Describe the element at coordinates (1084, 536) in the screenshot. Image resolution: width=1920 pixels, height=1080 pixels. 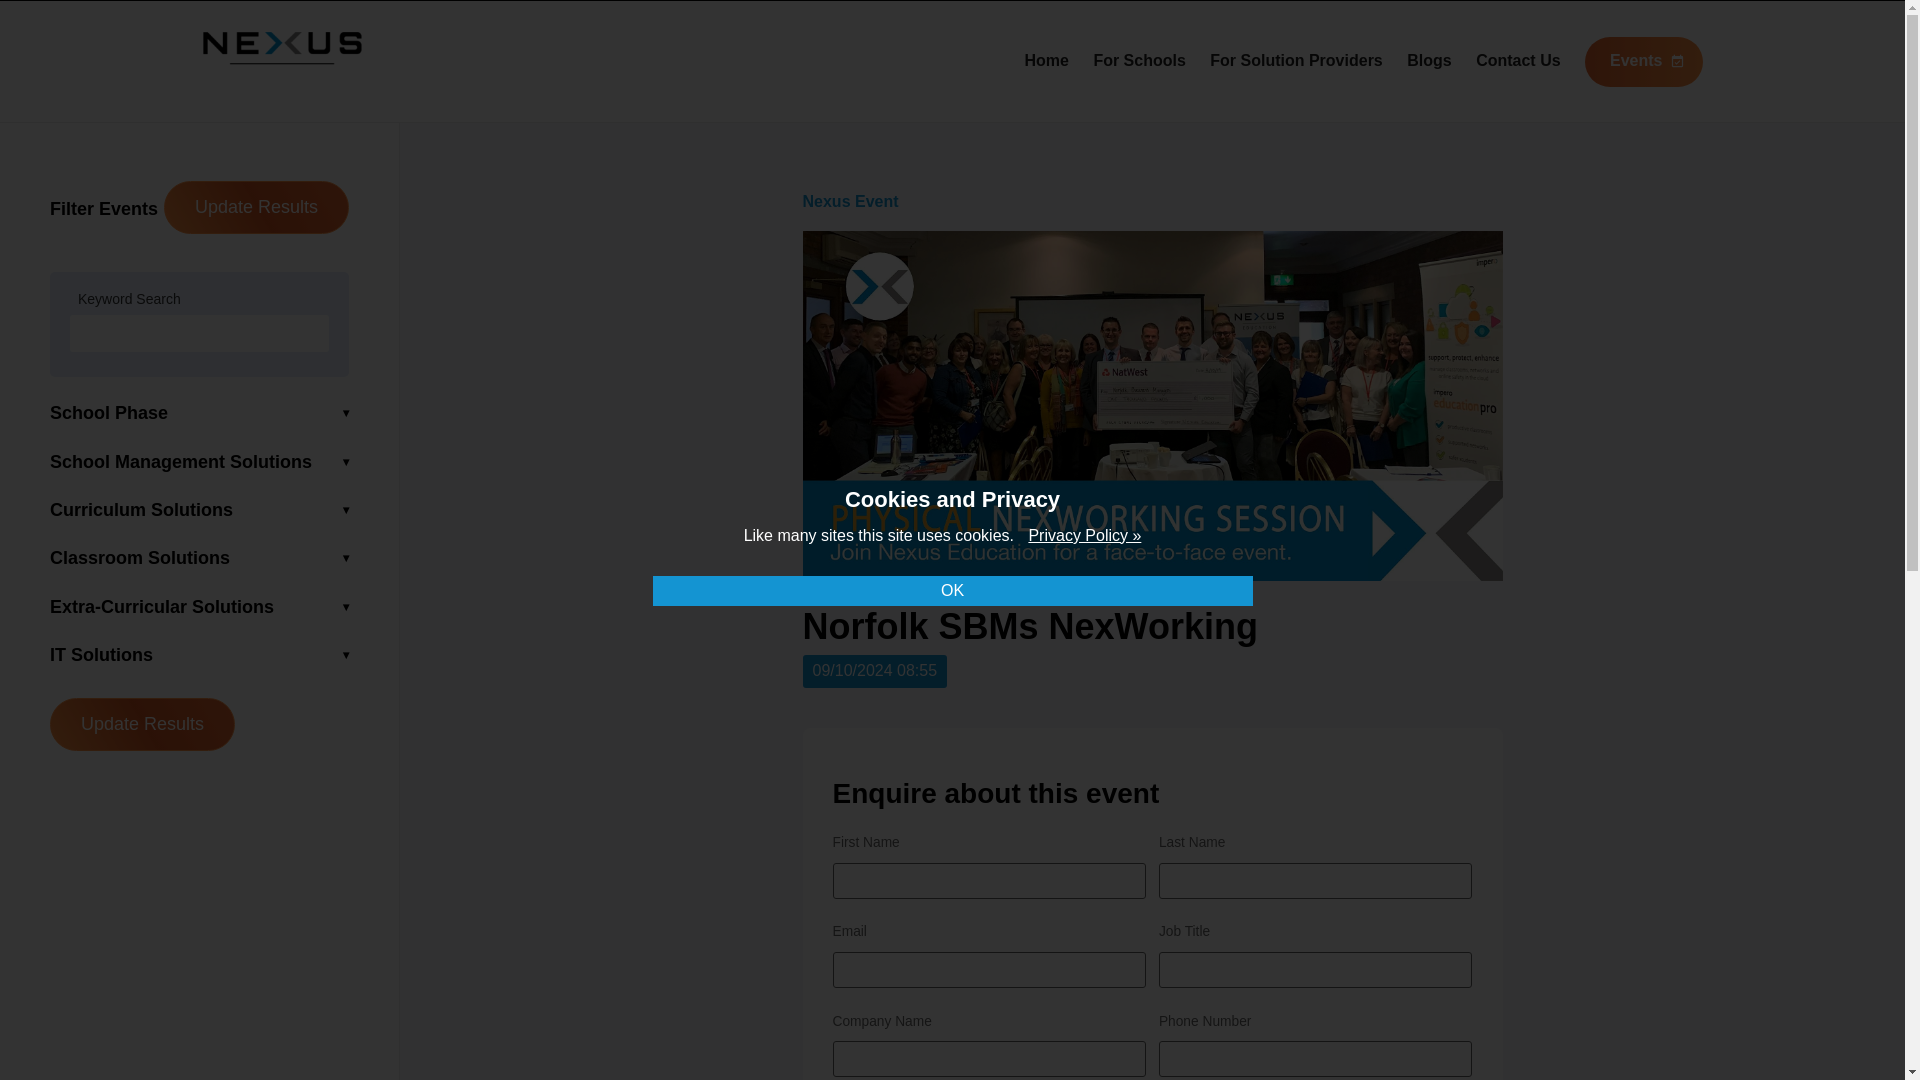
I see `Cookie Notice` at that location.